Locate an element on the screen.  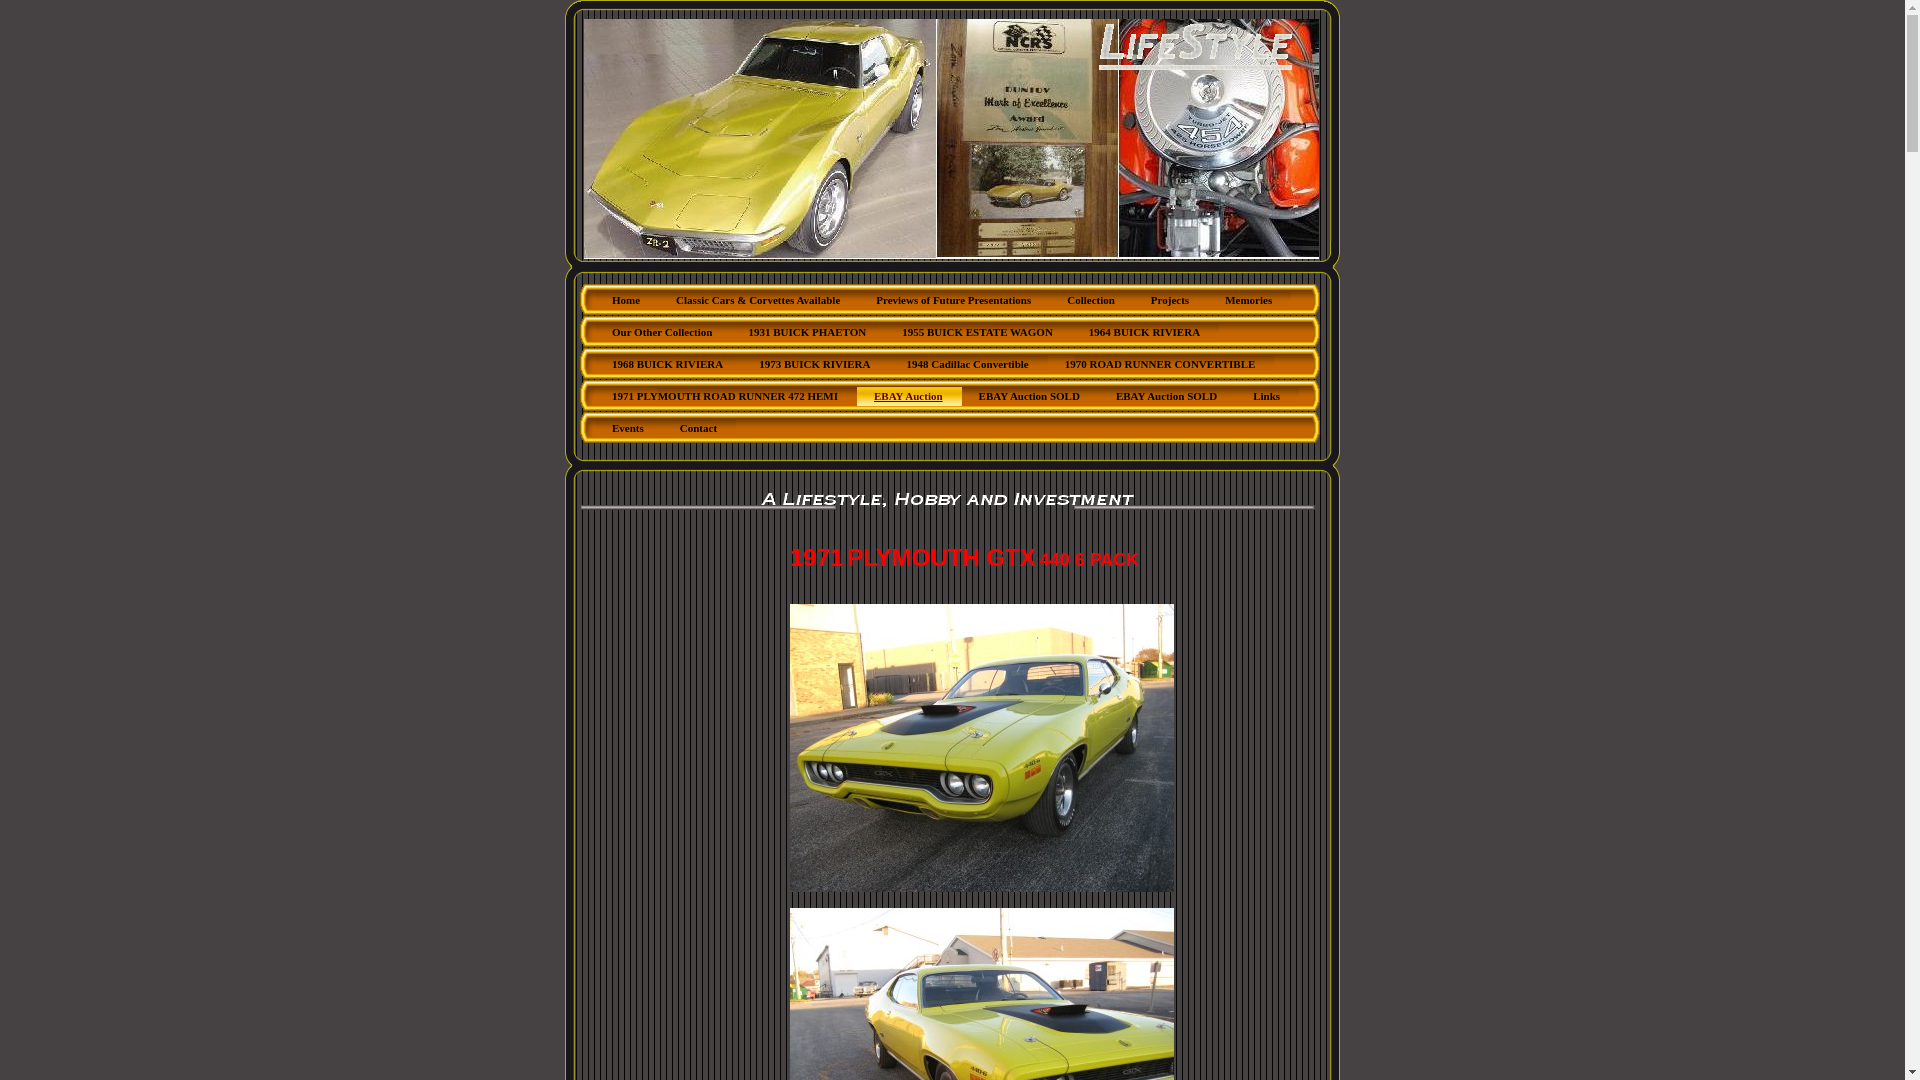
1931 BUICK PHAETON is located at coordinates (808, 334).